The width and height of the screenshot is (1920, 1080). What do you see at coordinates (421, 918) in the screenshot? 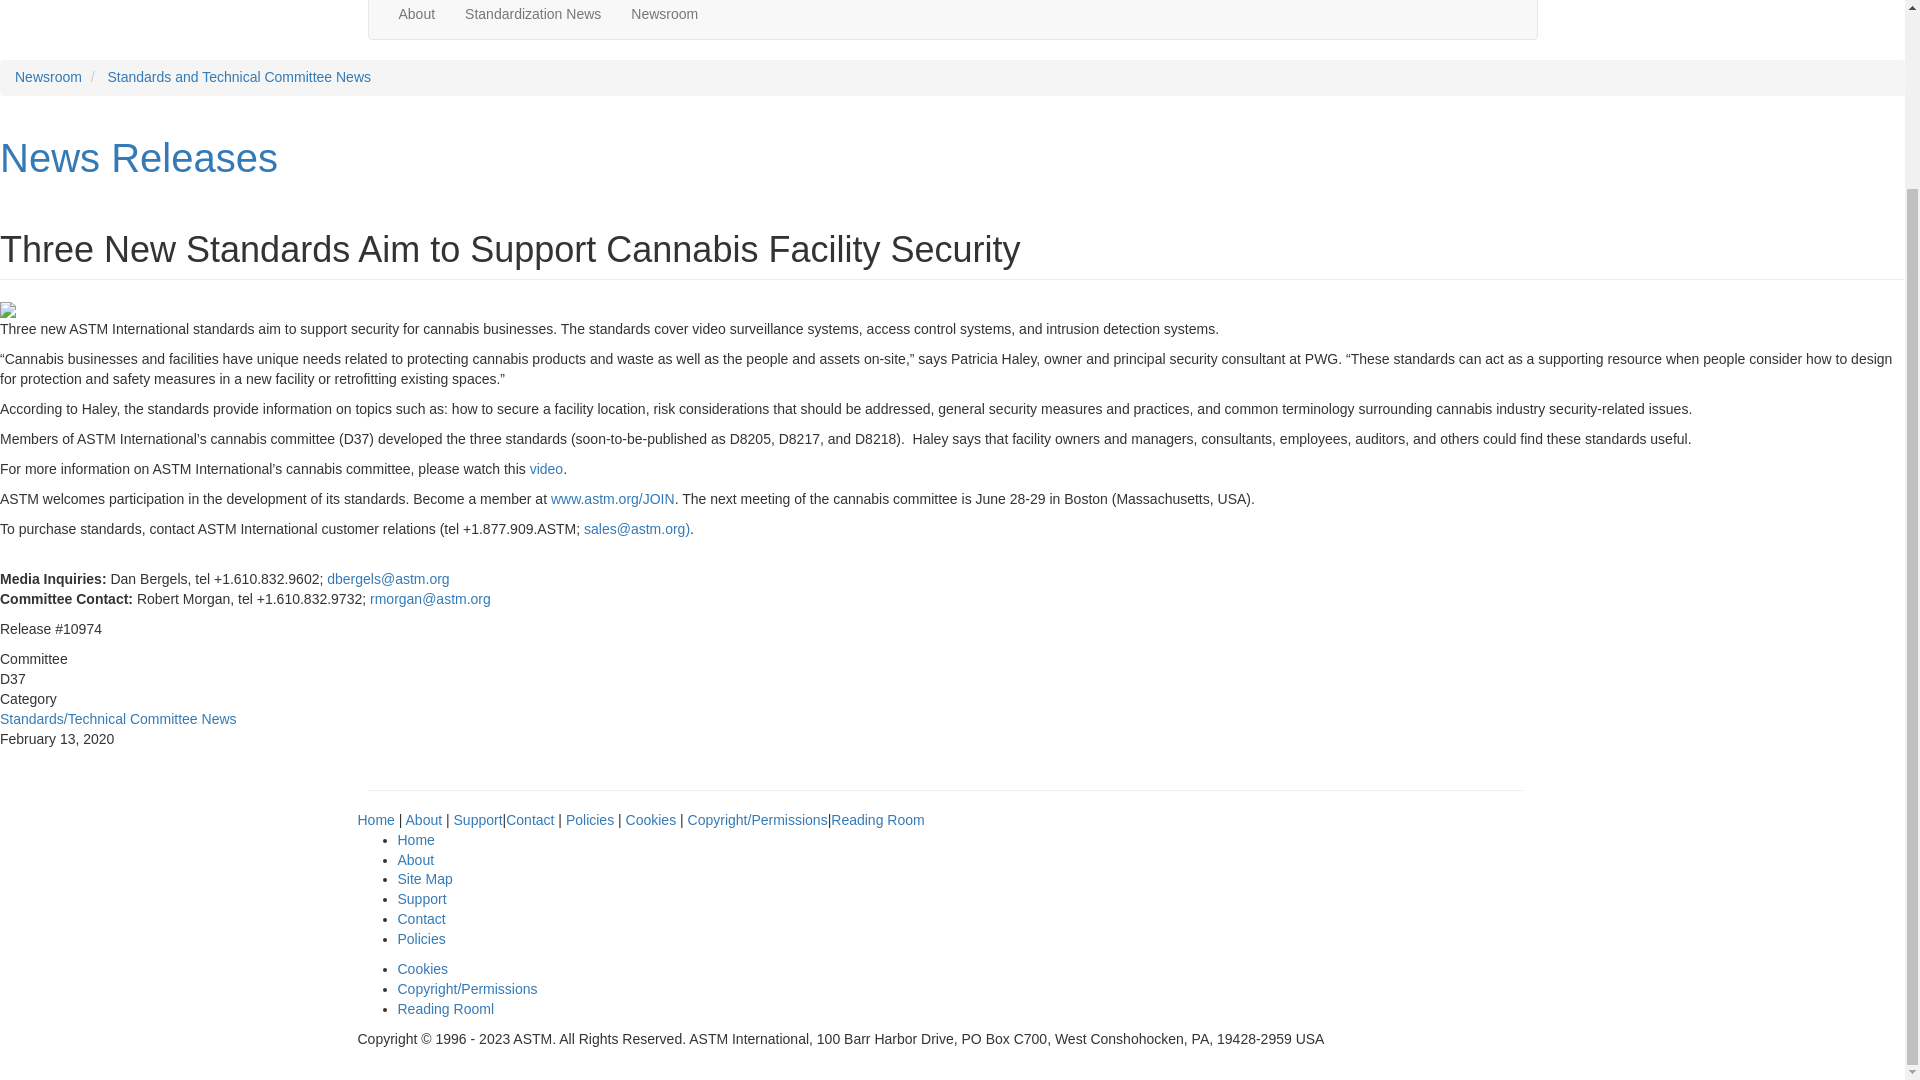
I see `Contact` at bounding box center [421, 918].